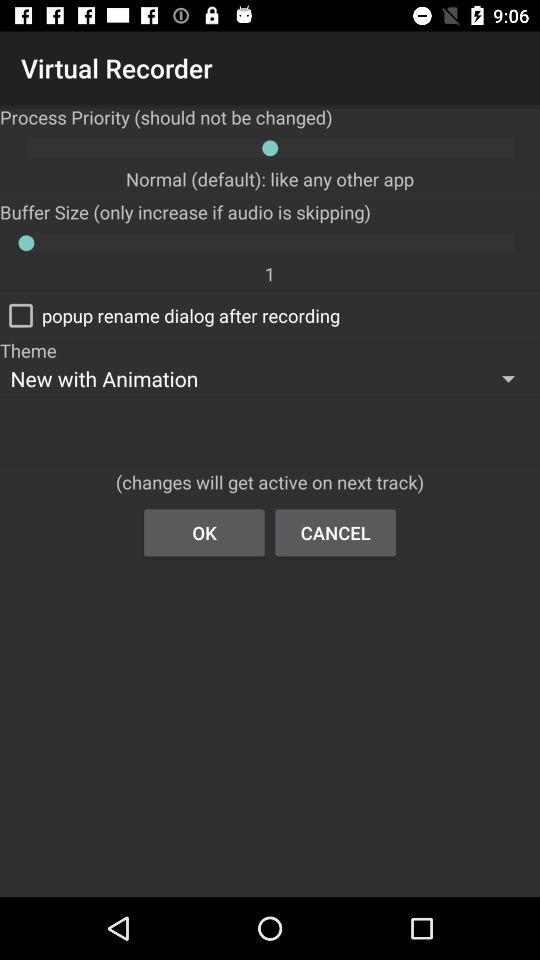  What do you see at coordinates (204, 532) in the screenshot?
I see `choose the button next to the cancel button` at bounding box center [204, 532].